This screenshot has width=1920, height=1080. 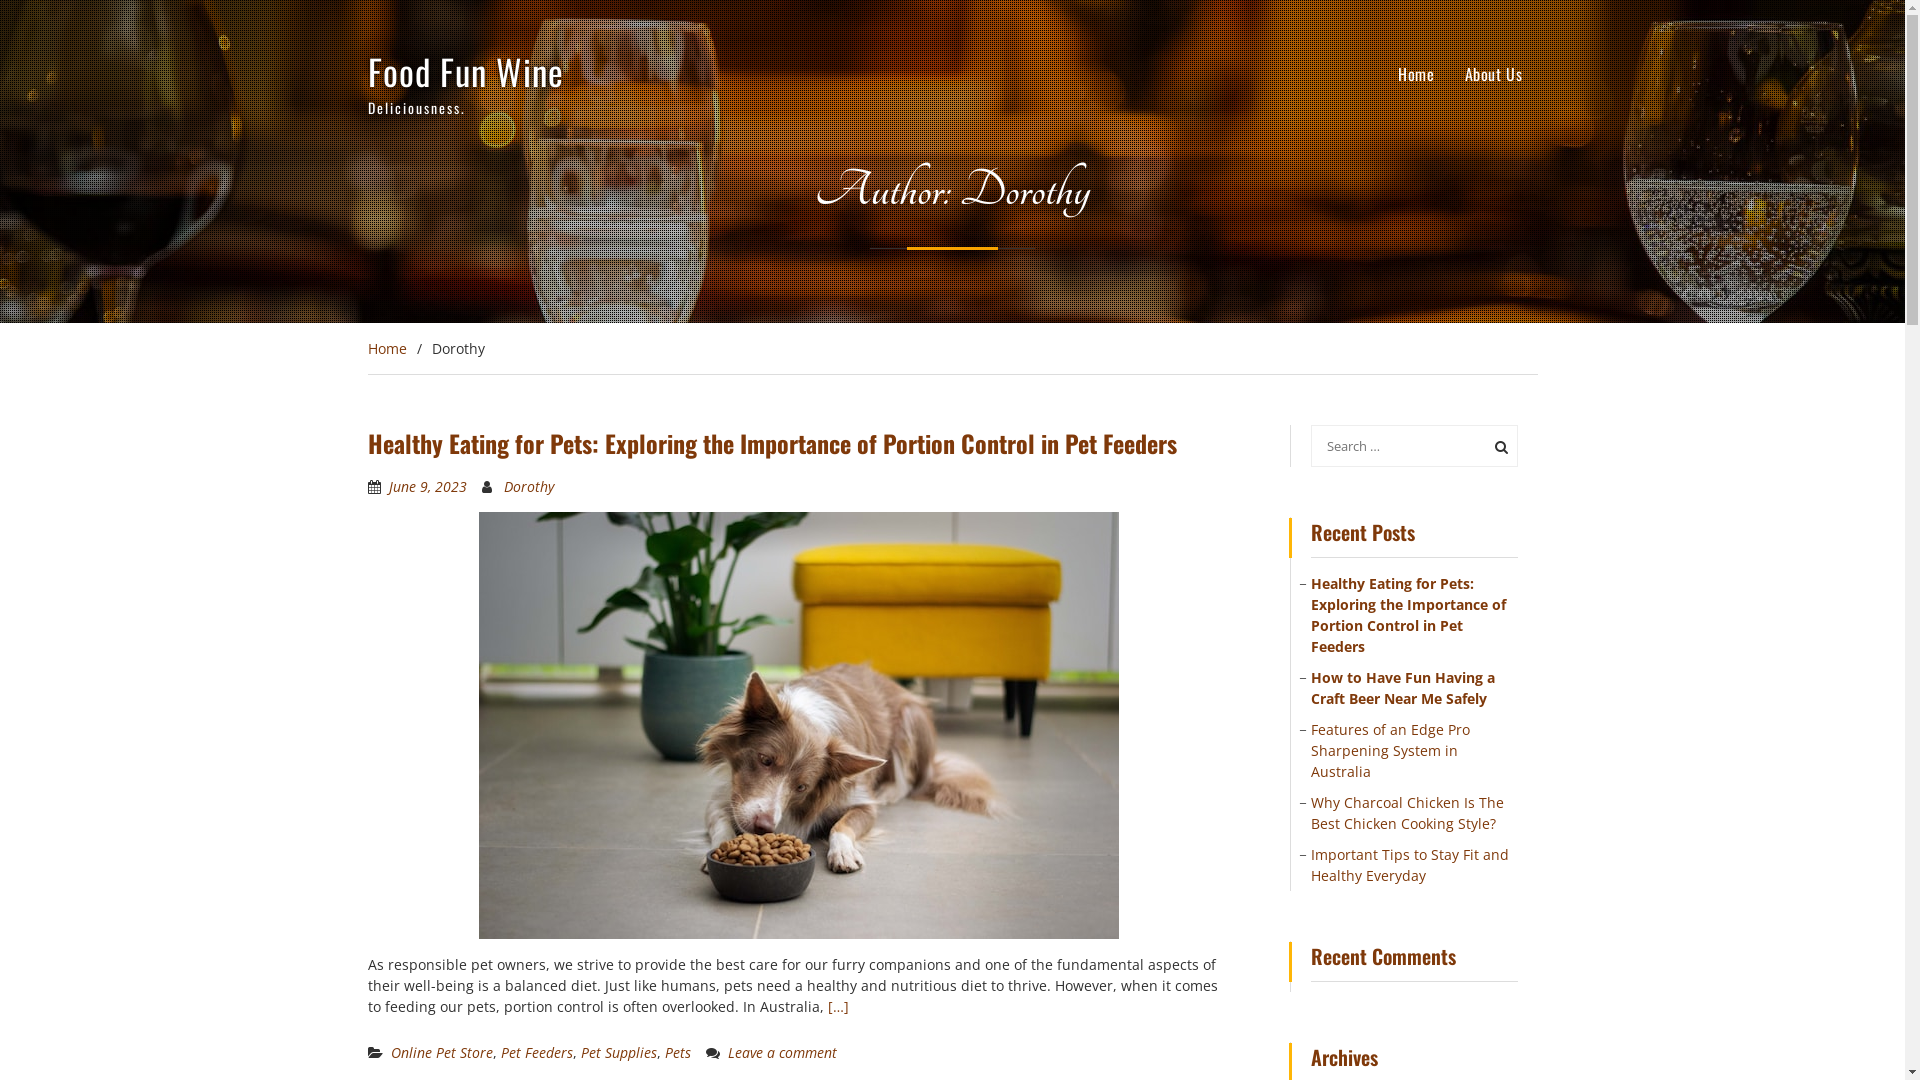 I want to click on Search, so click(x=1498, y=445).